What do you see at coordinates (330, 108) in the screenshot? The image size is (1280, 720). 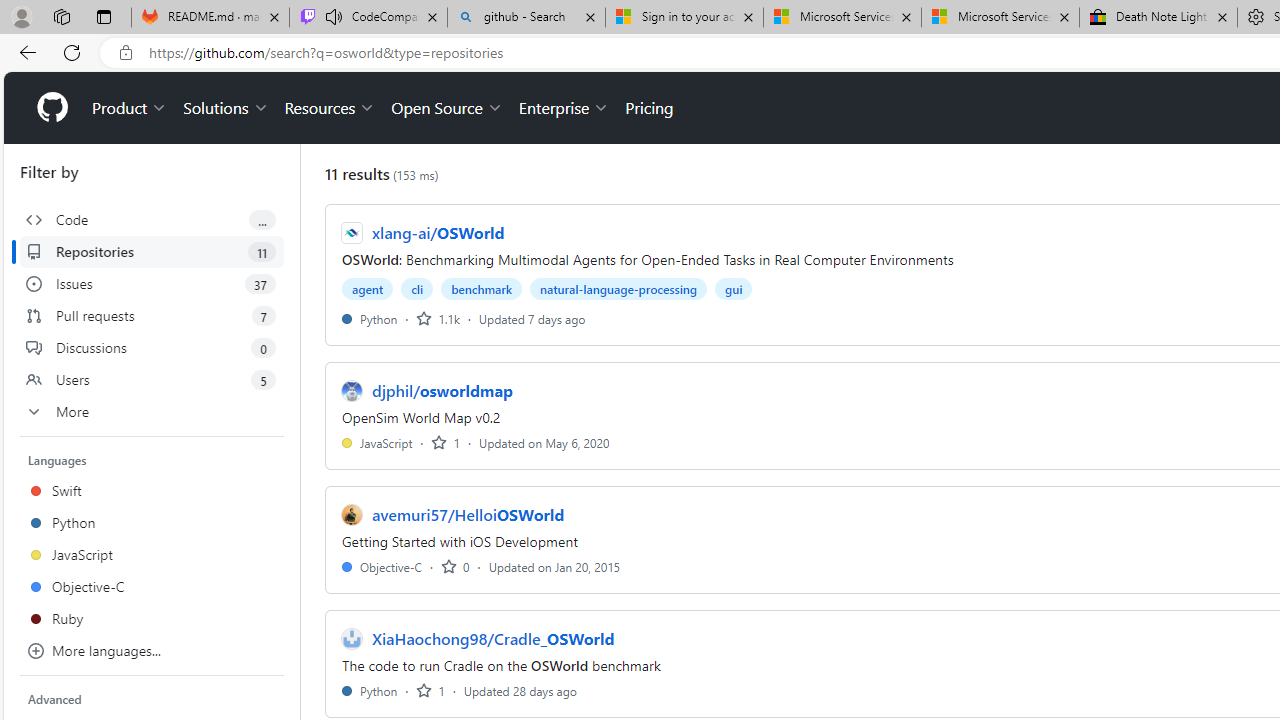 I see `Resources` at bounding box center [330, 108].